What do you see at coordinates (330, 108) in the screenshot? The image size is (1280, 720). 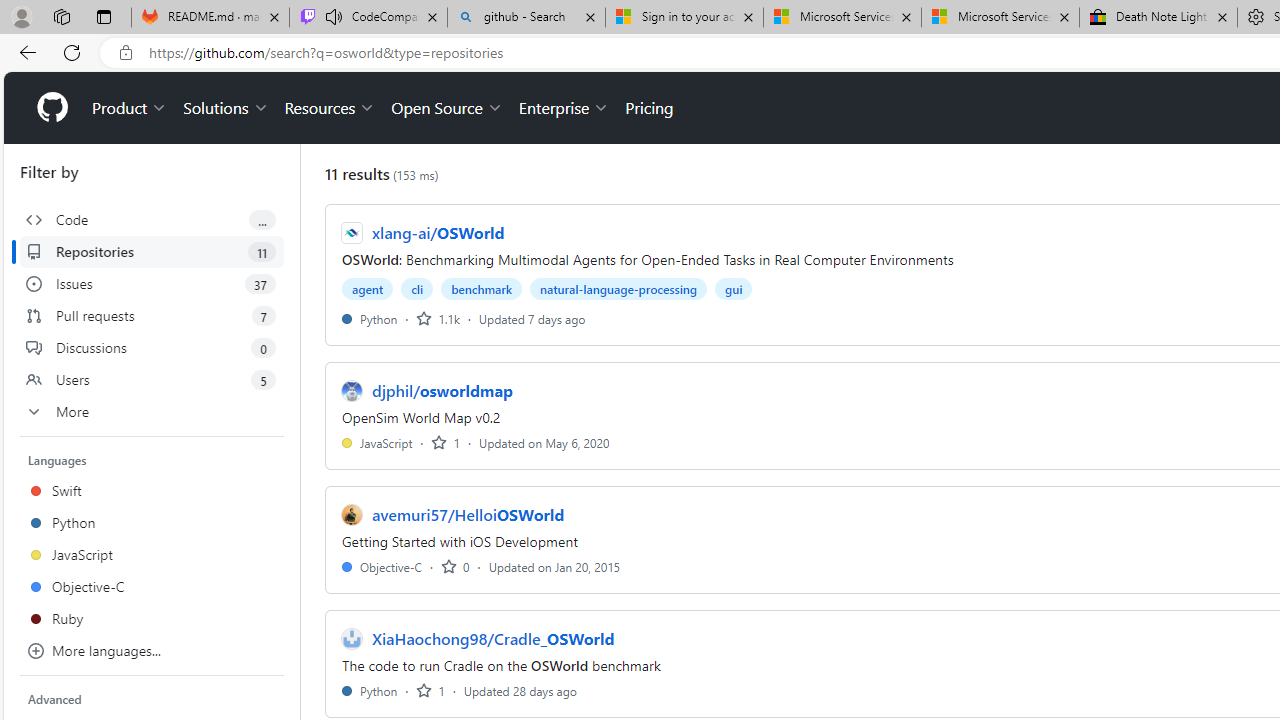 I see `Resources` at bounding box center [330, 108].